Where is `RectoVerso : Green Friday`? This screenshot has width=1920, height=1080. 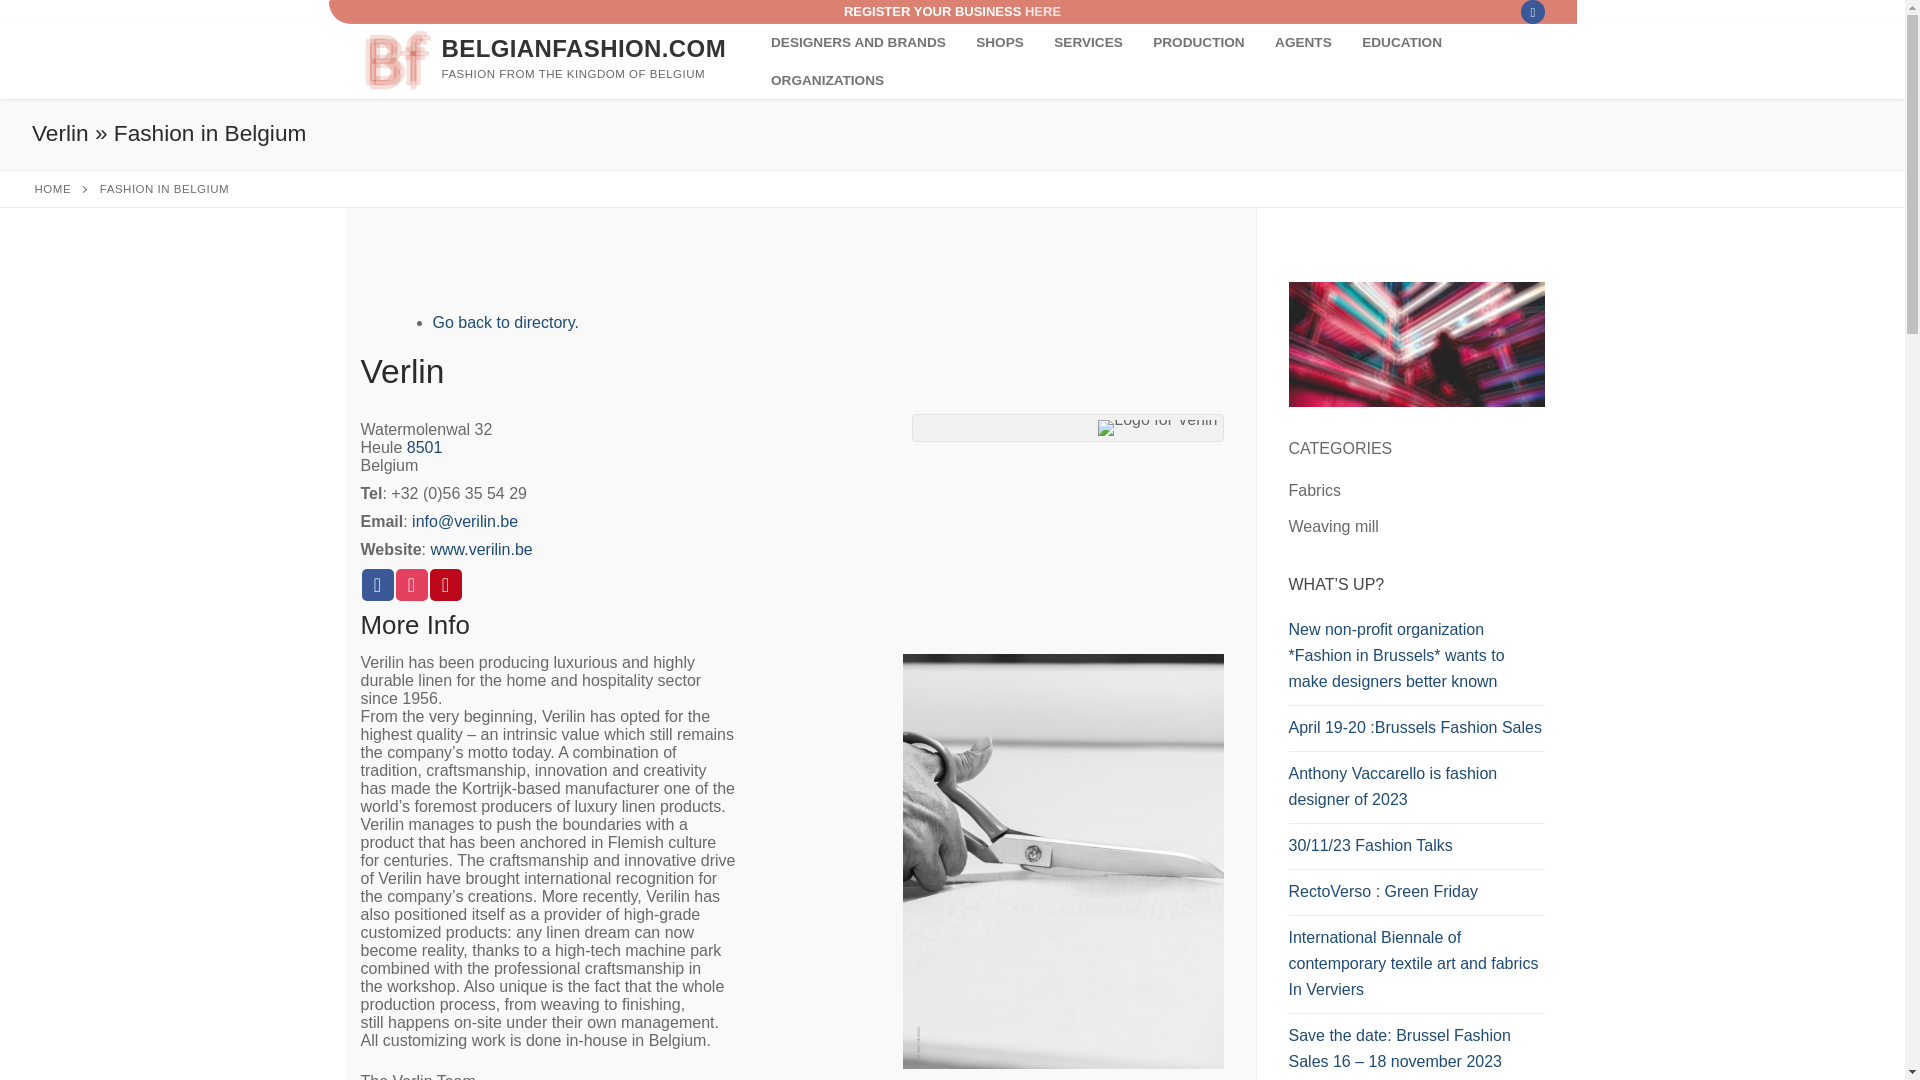 RectoVerso : Green Friday is located at coordinates (1416, 896).